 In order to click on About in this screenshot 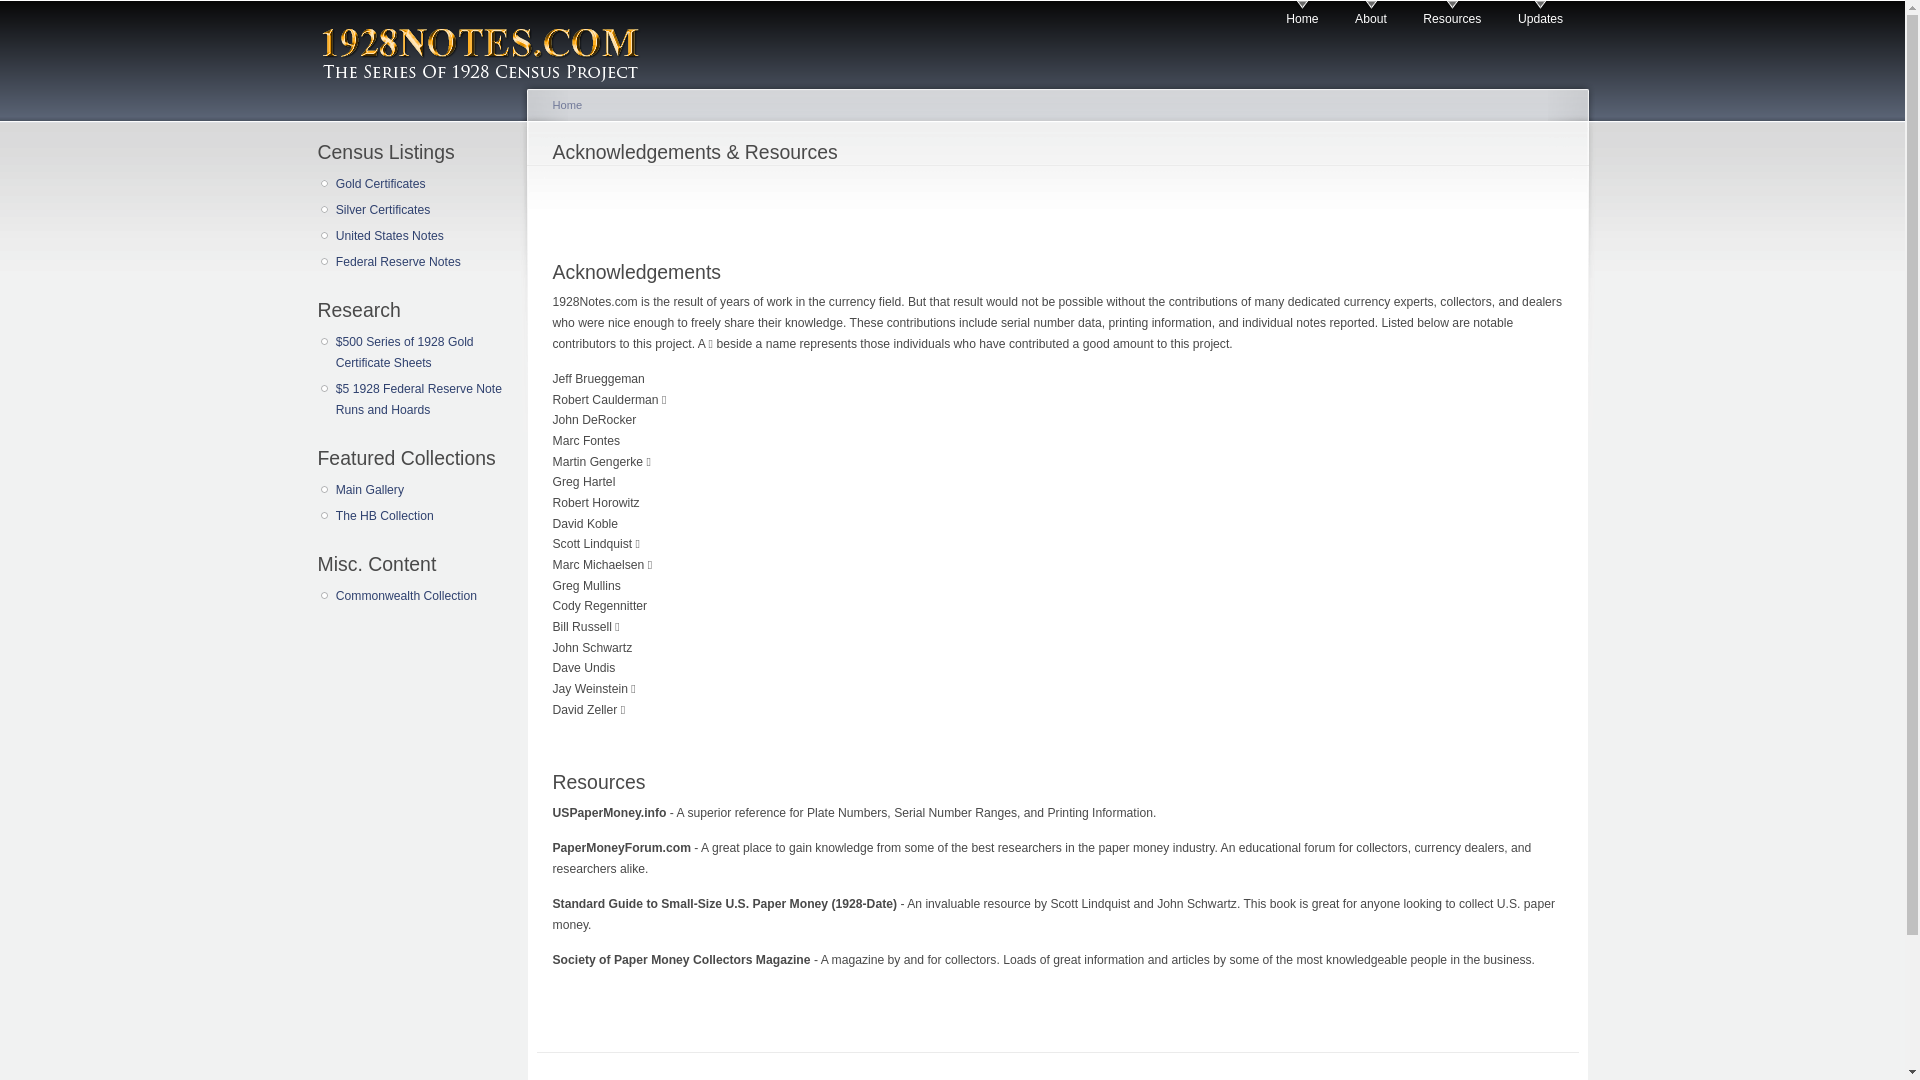, I will do `click(1371, 15)`.